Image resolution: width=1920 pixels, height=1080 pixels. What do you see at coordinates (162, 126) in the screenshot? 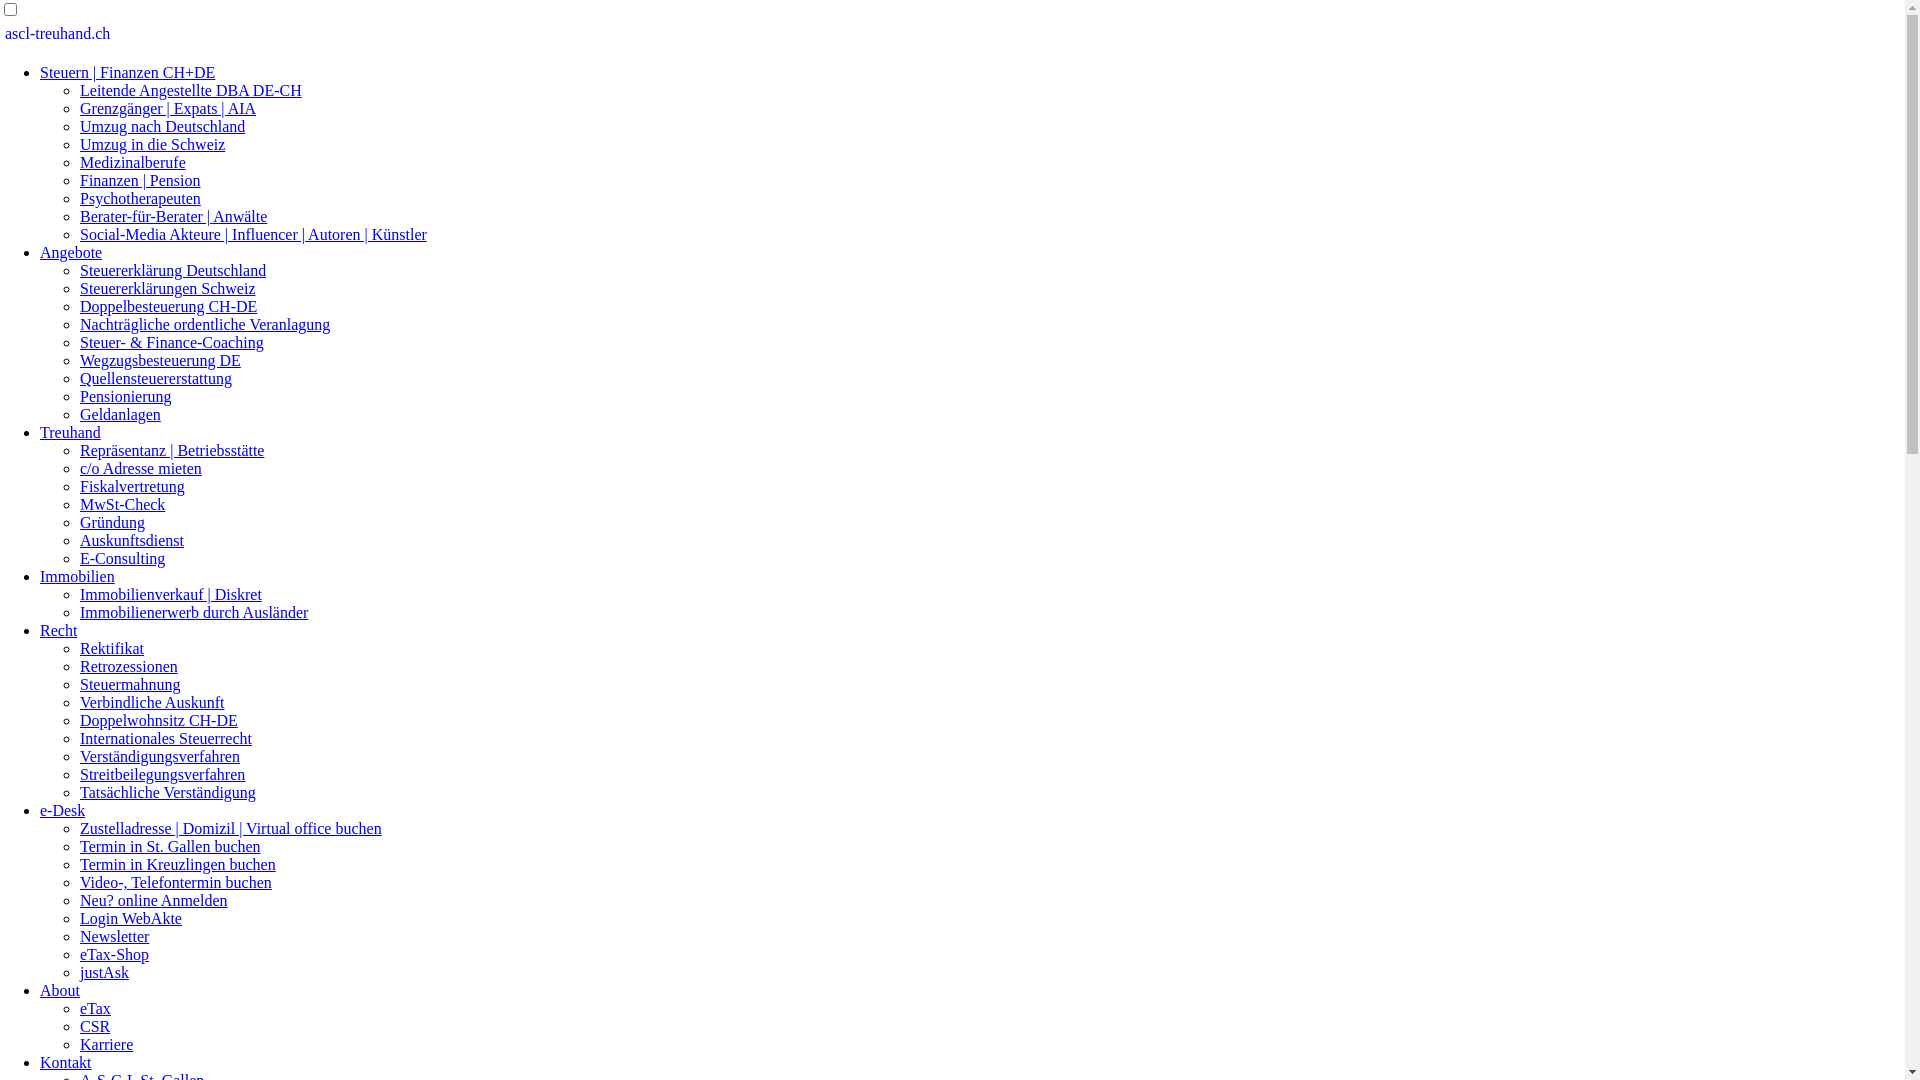
I see `Umzug nach Deutschland` at bounding box center [162, 126].